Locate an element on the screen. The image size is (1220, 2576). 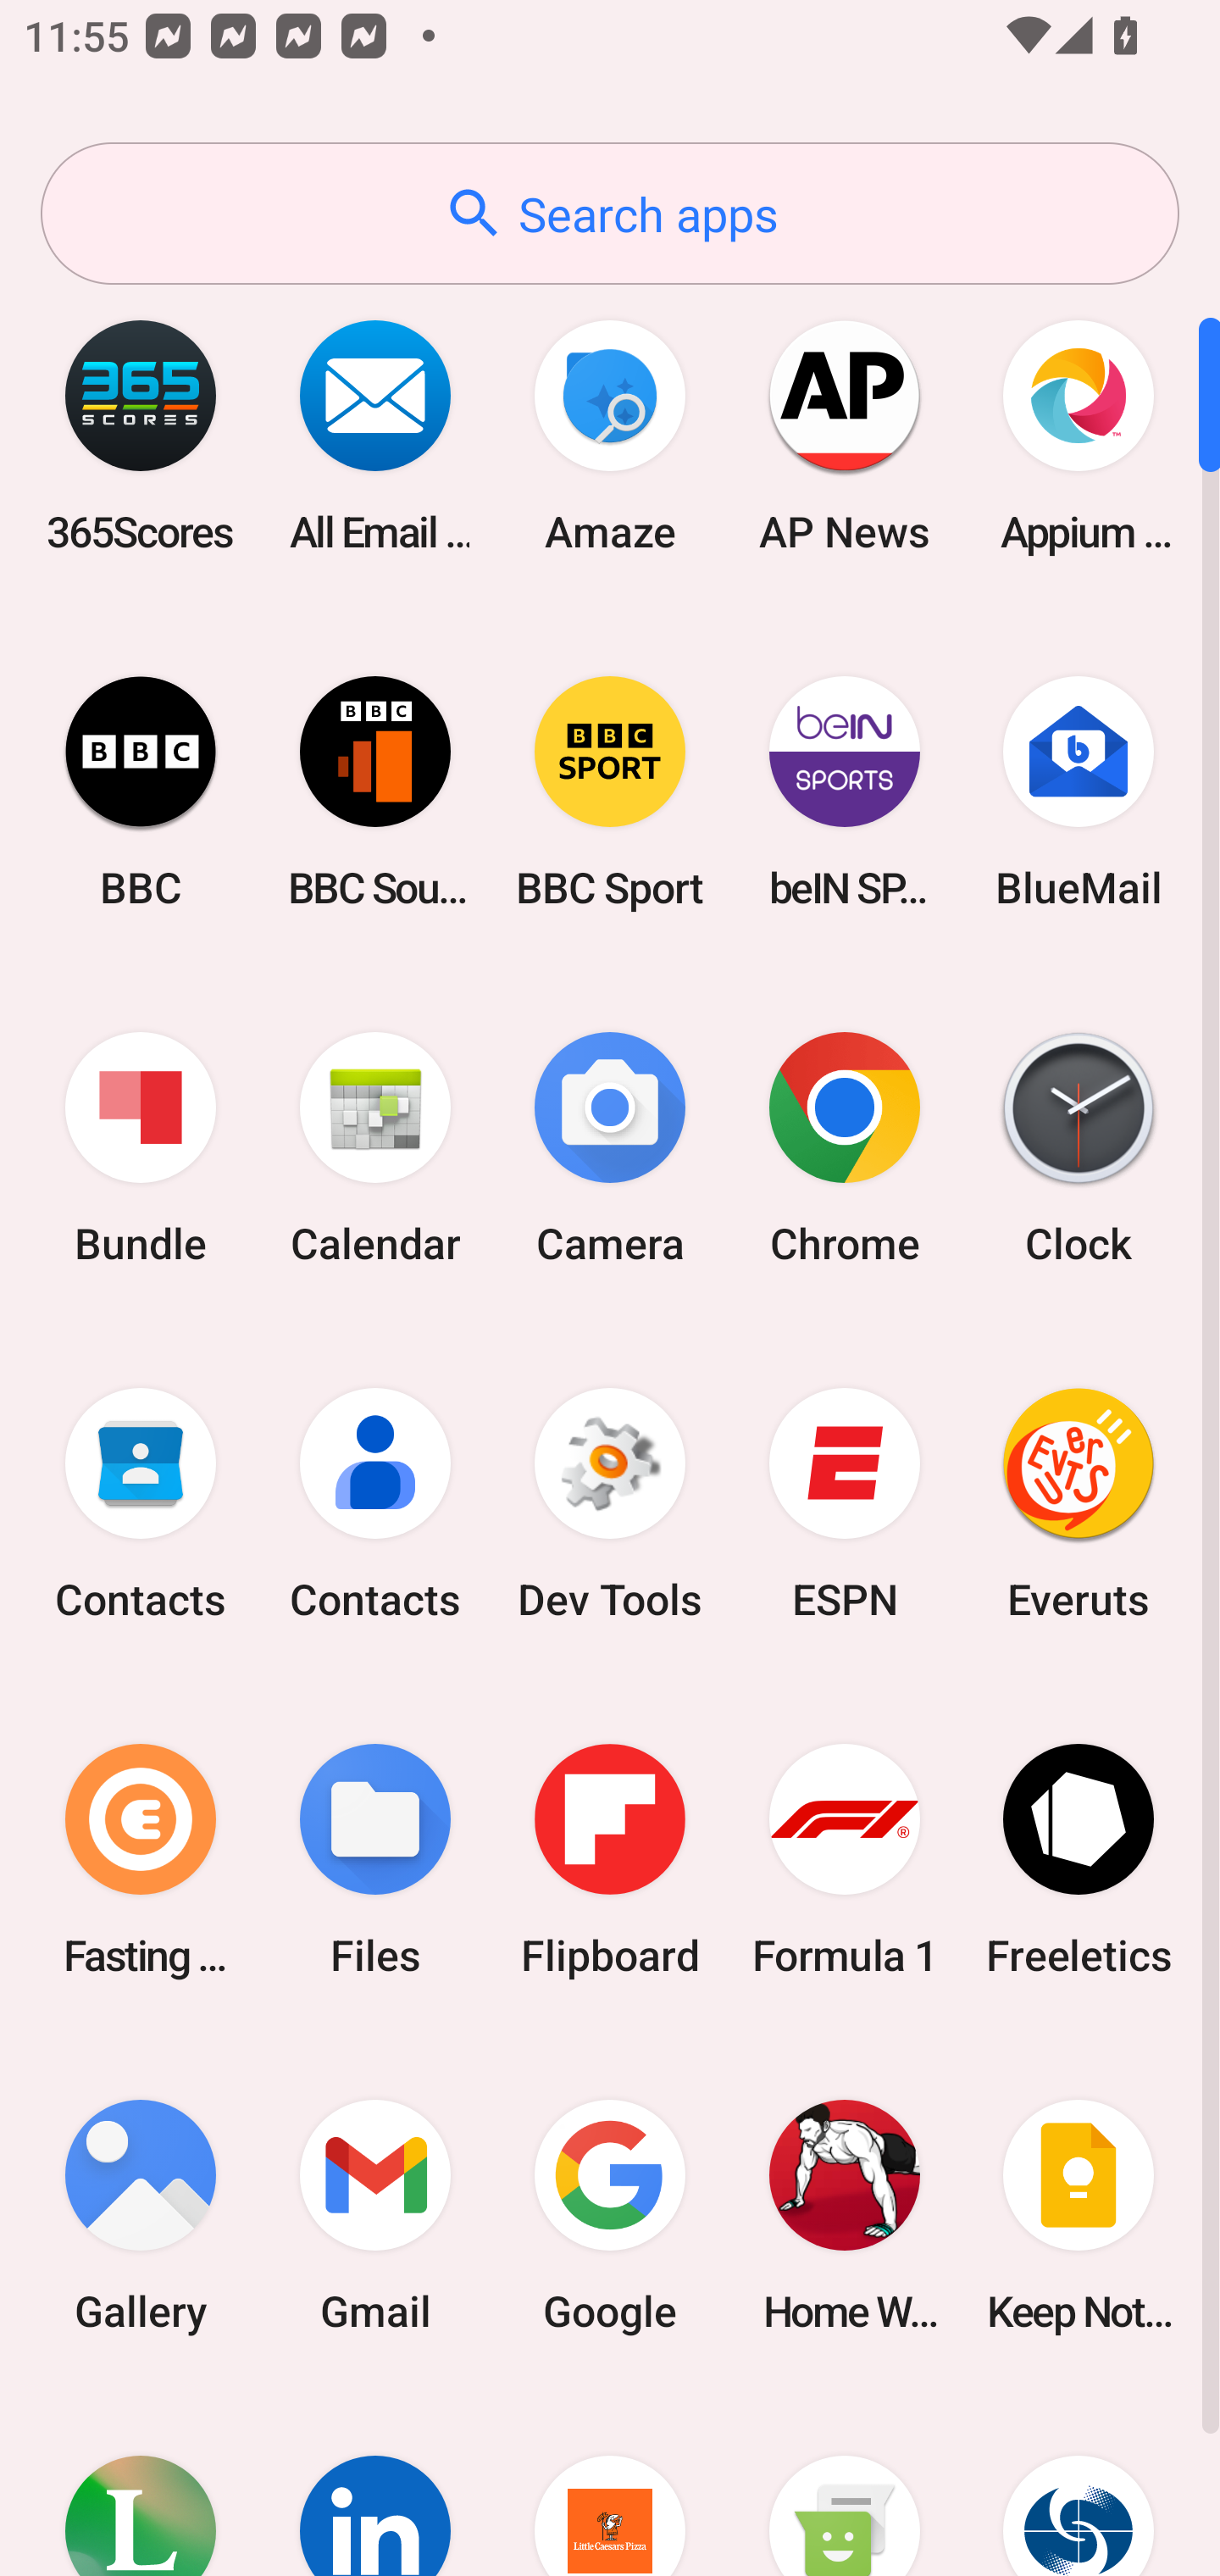
Lifesum is located at coordinates (141, 2484).